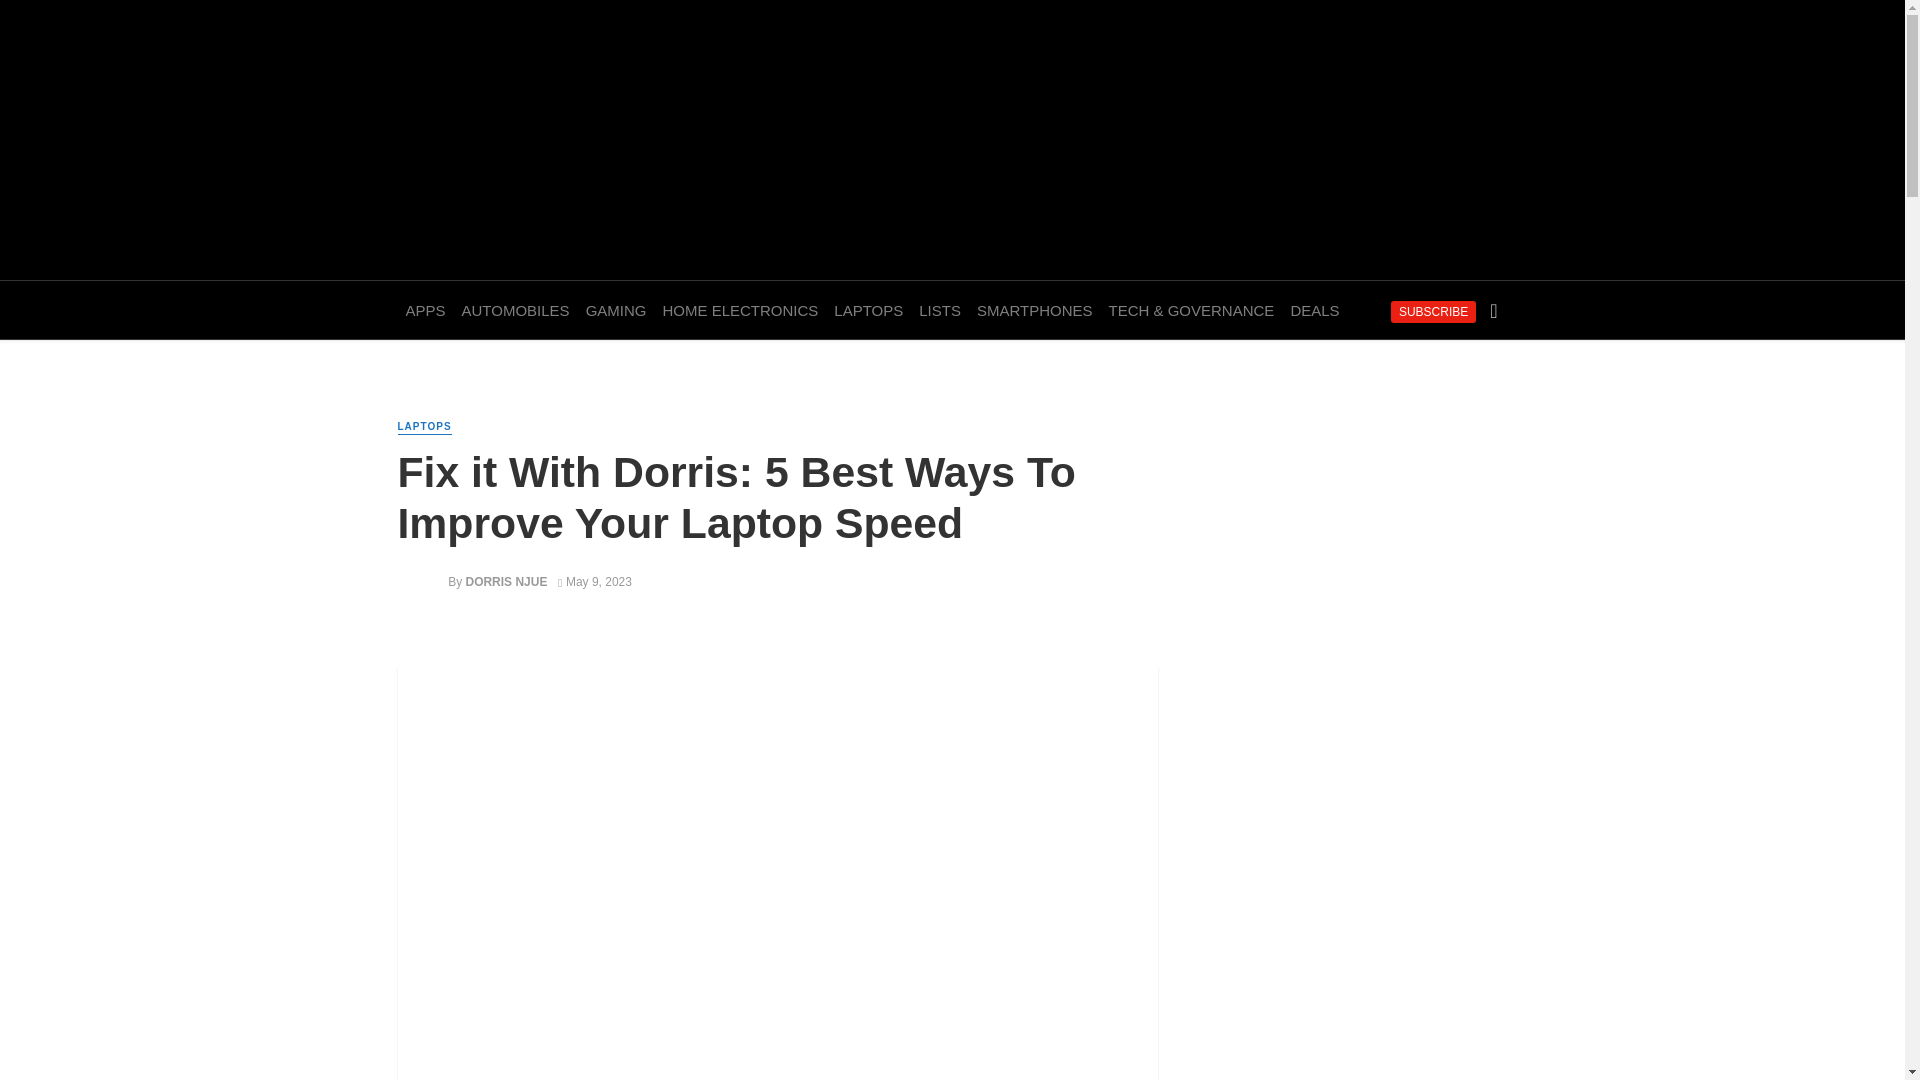 This screenshot has width=1920, height=1080. I want to click on SUBSCRIBE, so click(1433, 312).